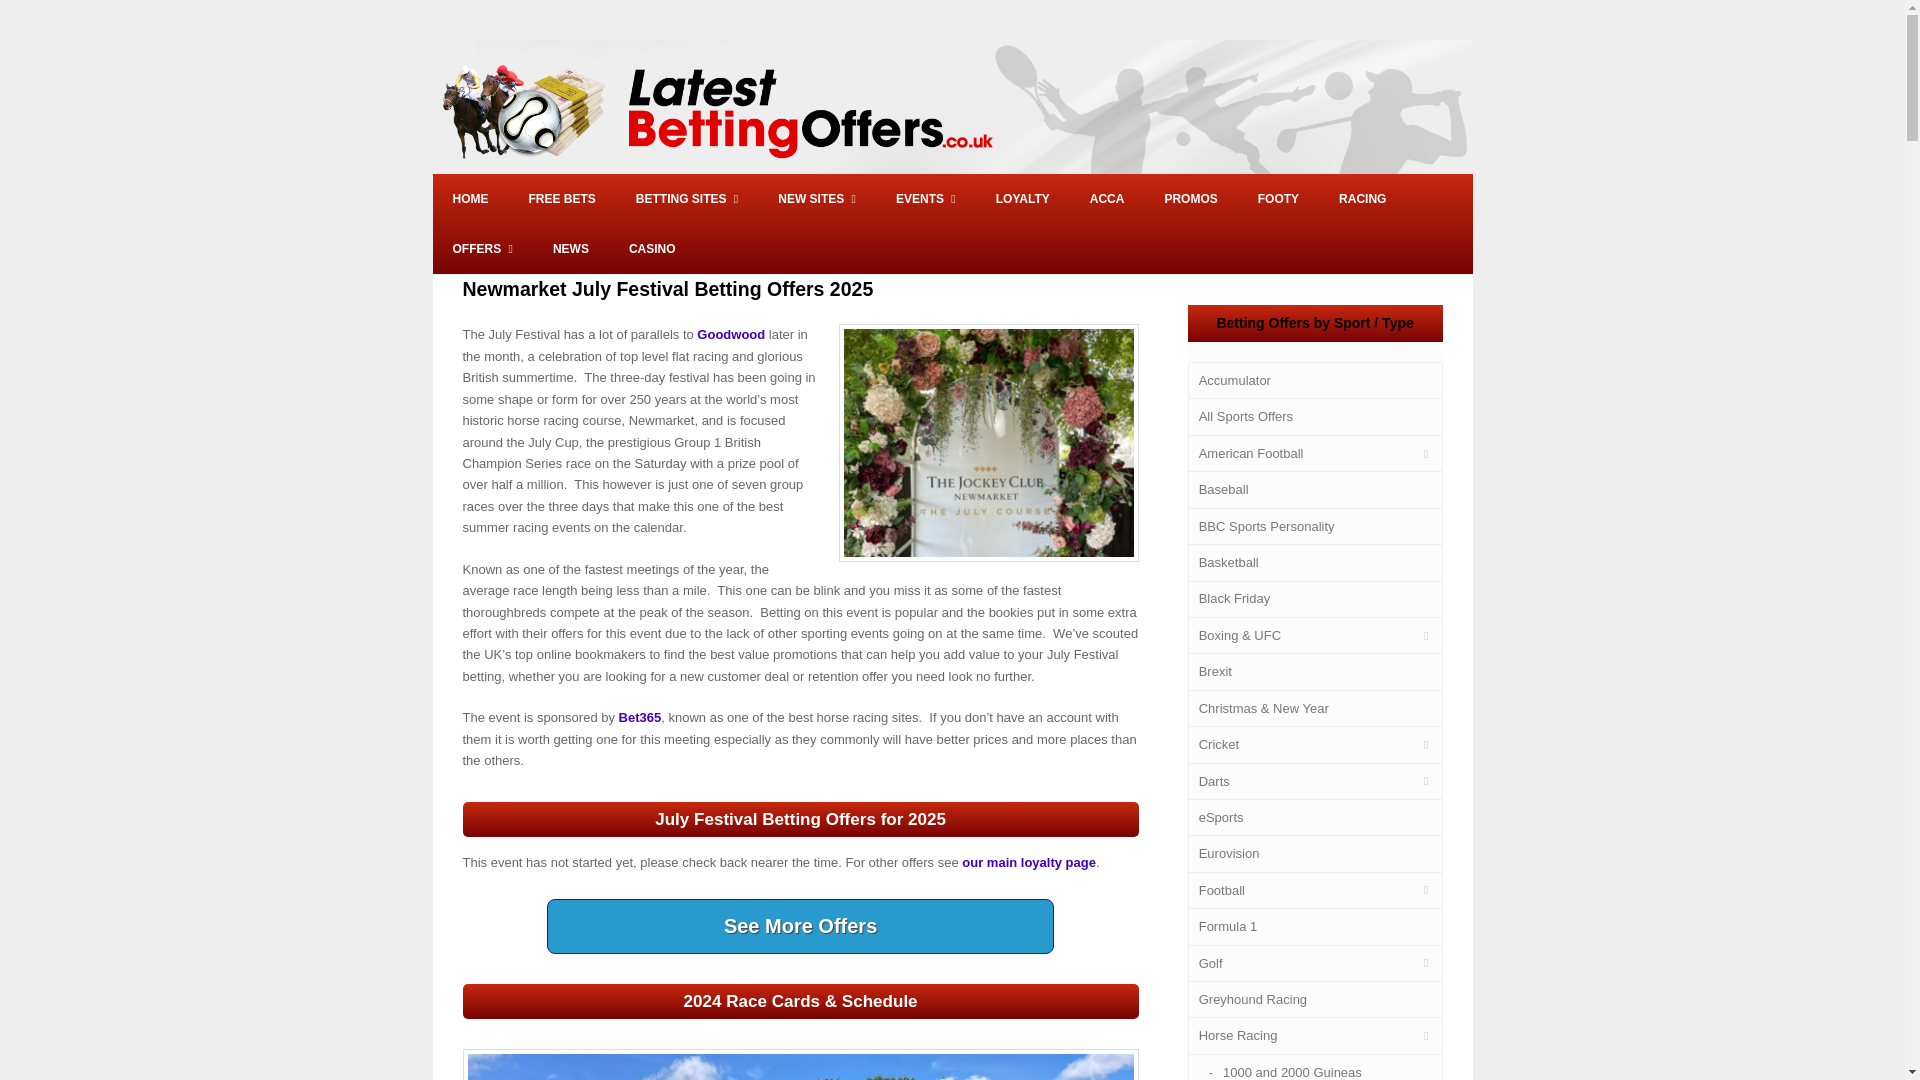  What do you see at coordinates (687, 198) in the screenshot?
I see `BETTING SITES` at bounding box center [687, 198].